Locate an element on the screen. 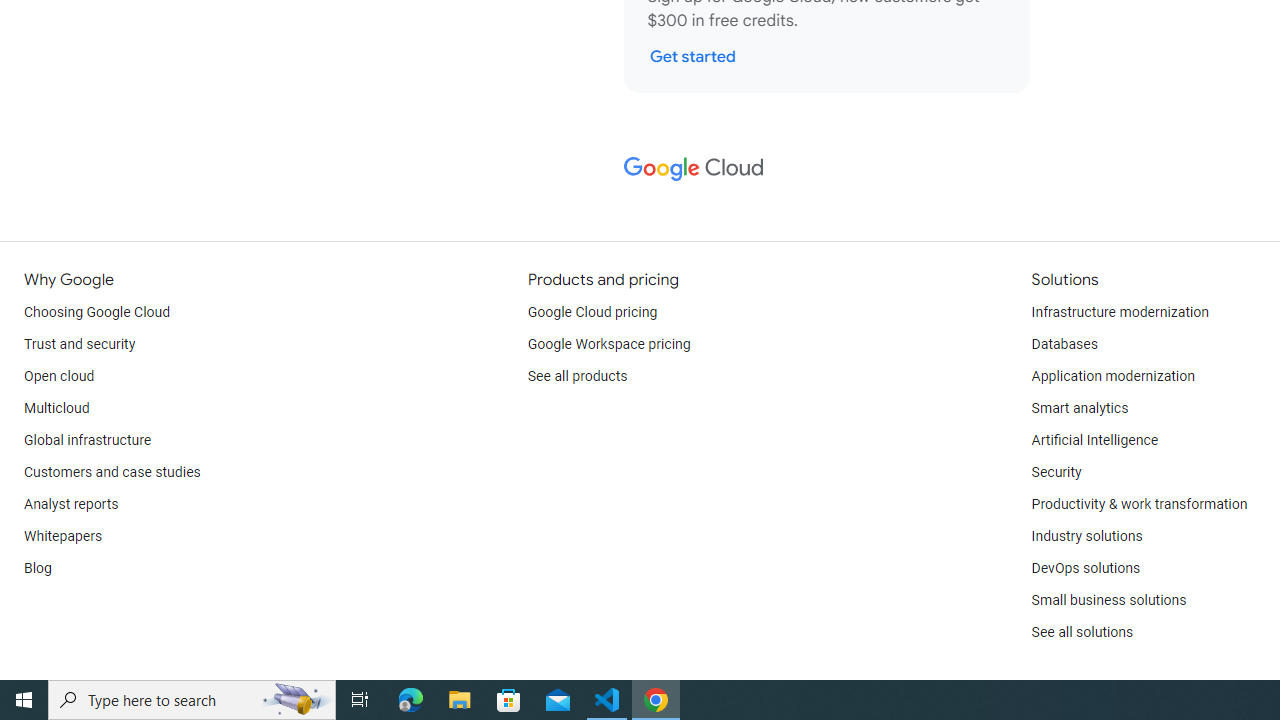 The image size is (1280, 720). Industry solutions is located at coordinates (1086, 536).